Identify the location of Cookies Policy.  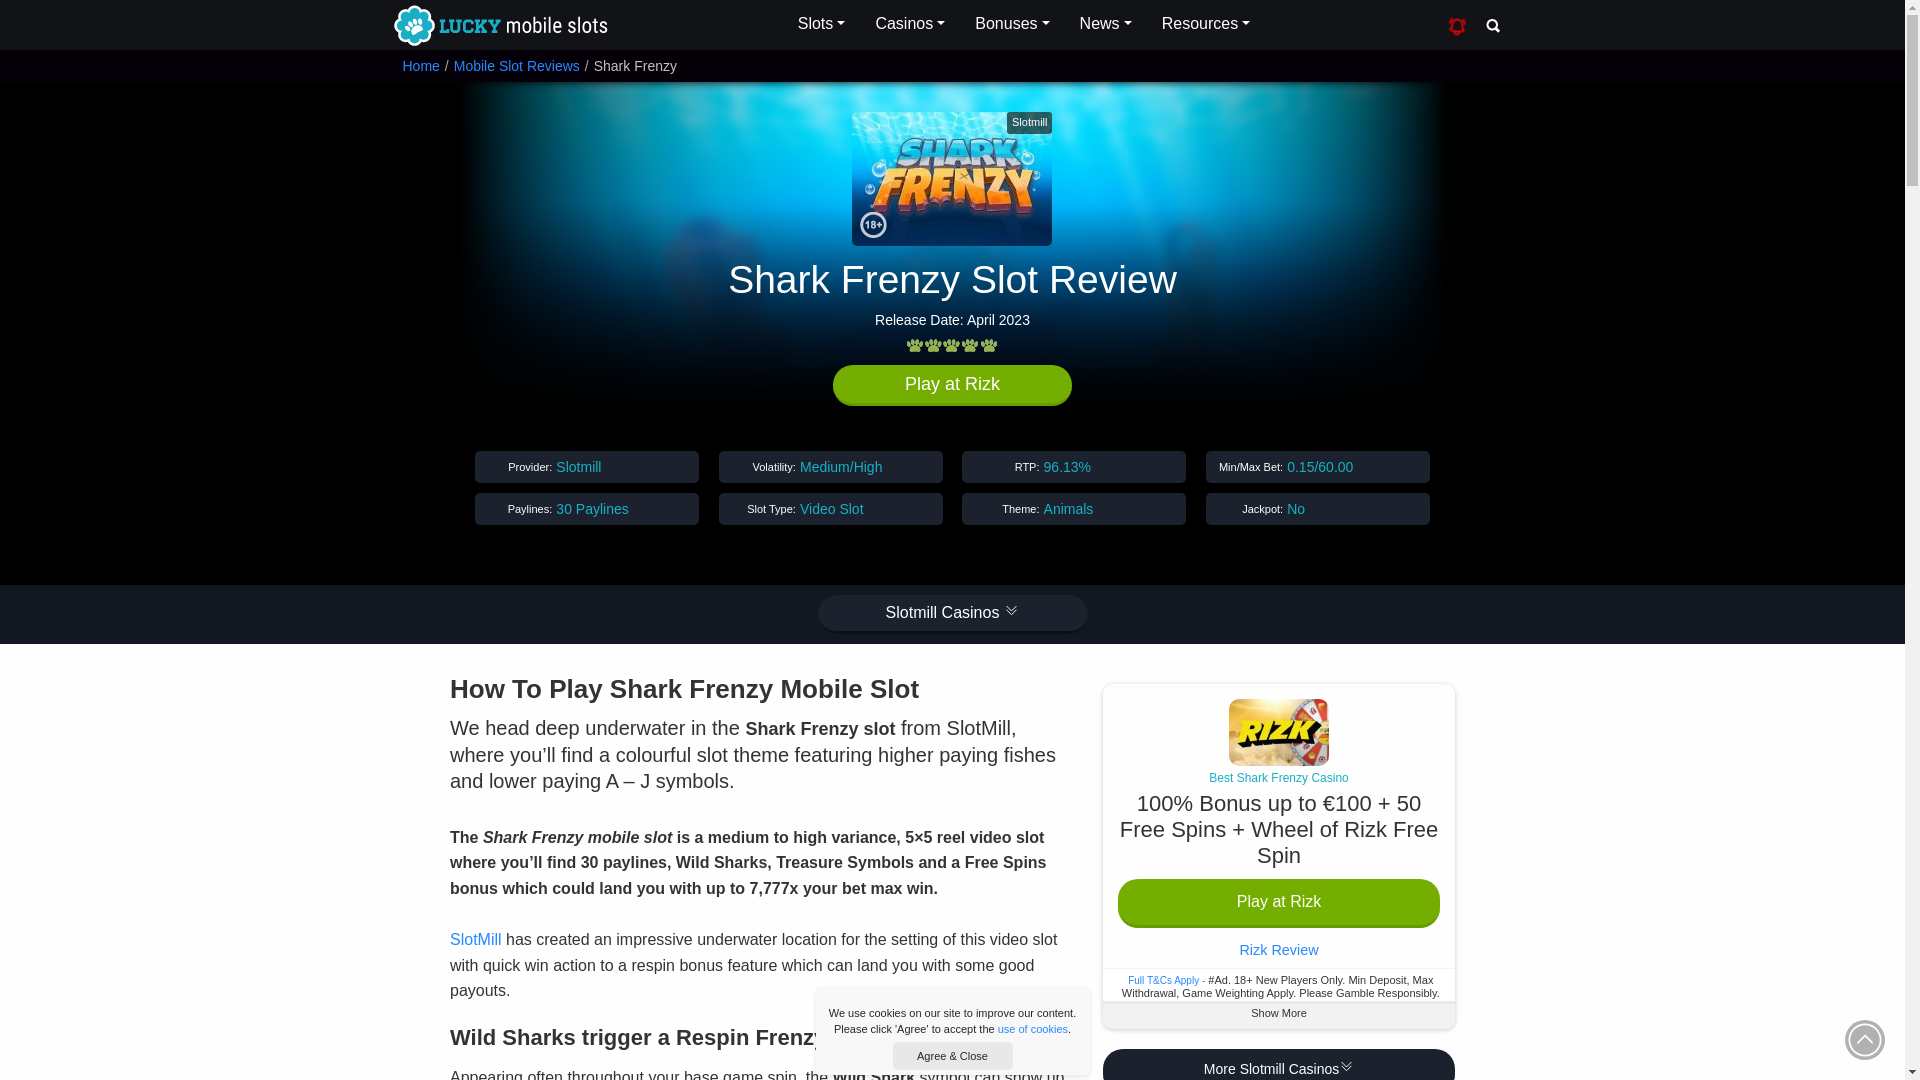
(1032, 1028).